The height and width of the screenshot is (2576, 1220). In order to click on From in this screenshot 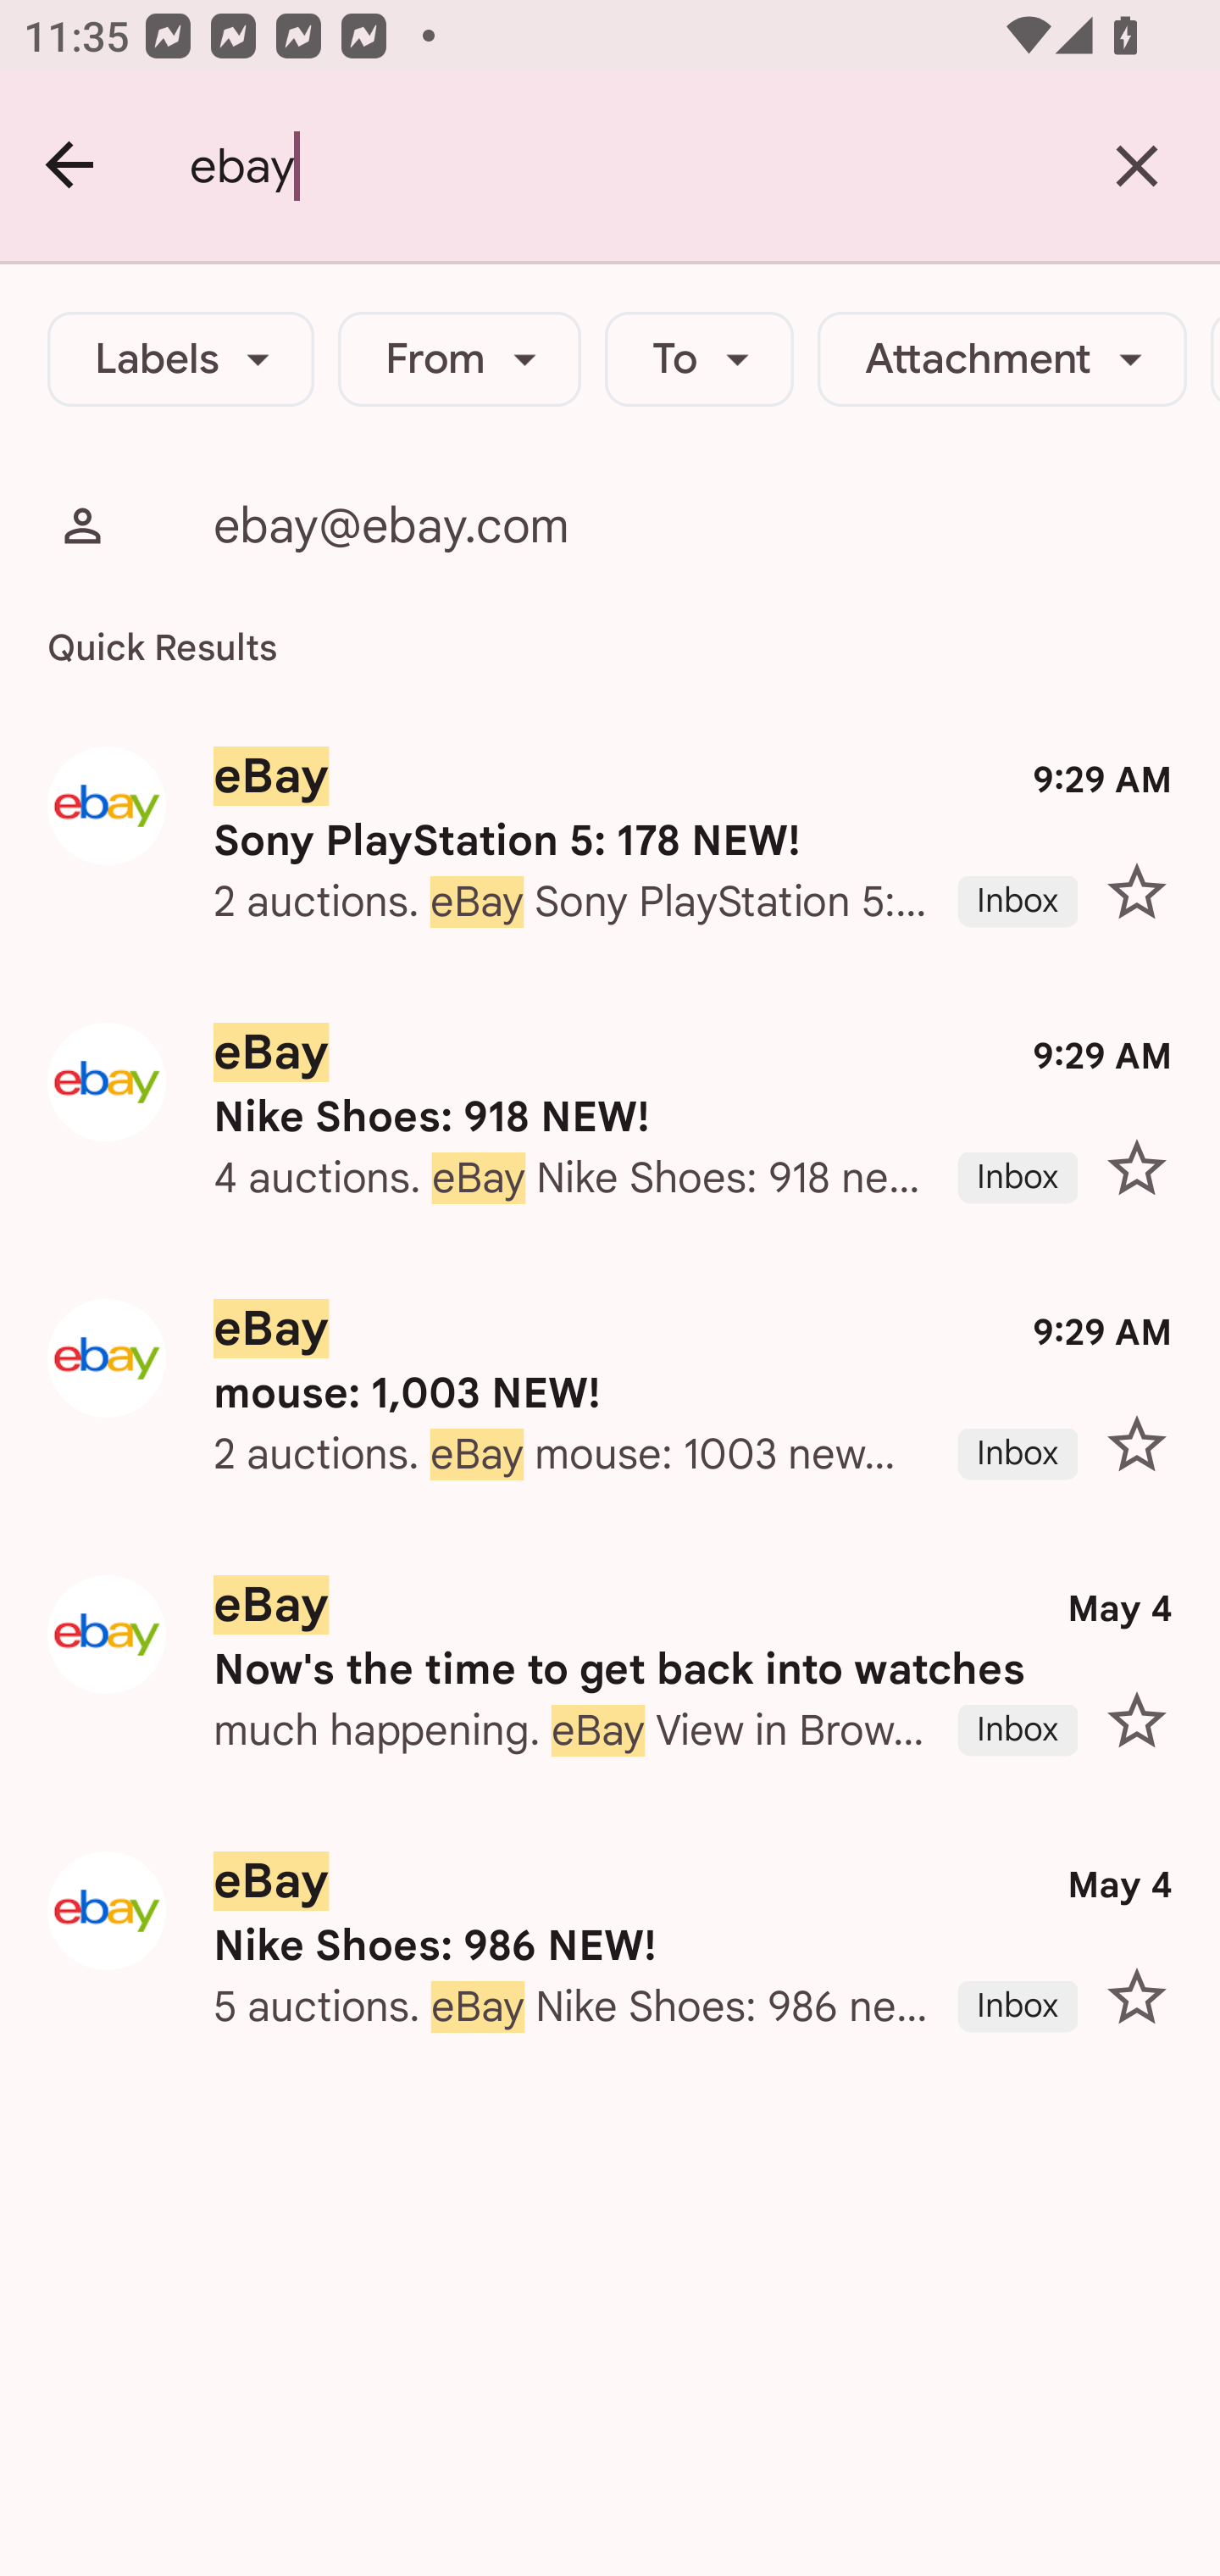, I will do `click(459, 359)`.